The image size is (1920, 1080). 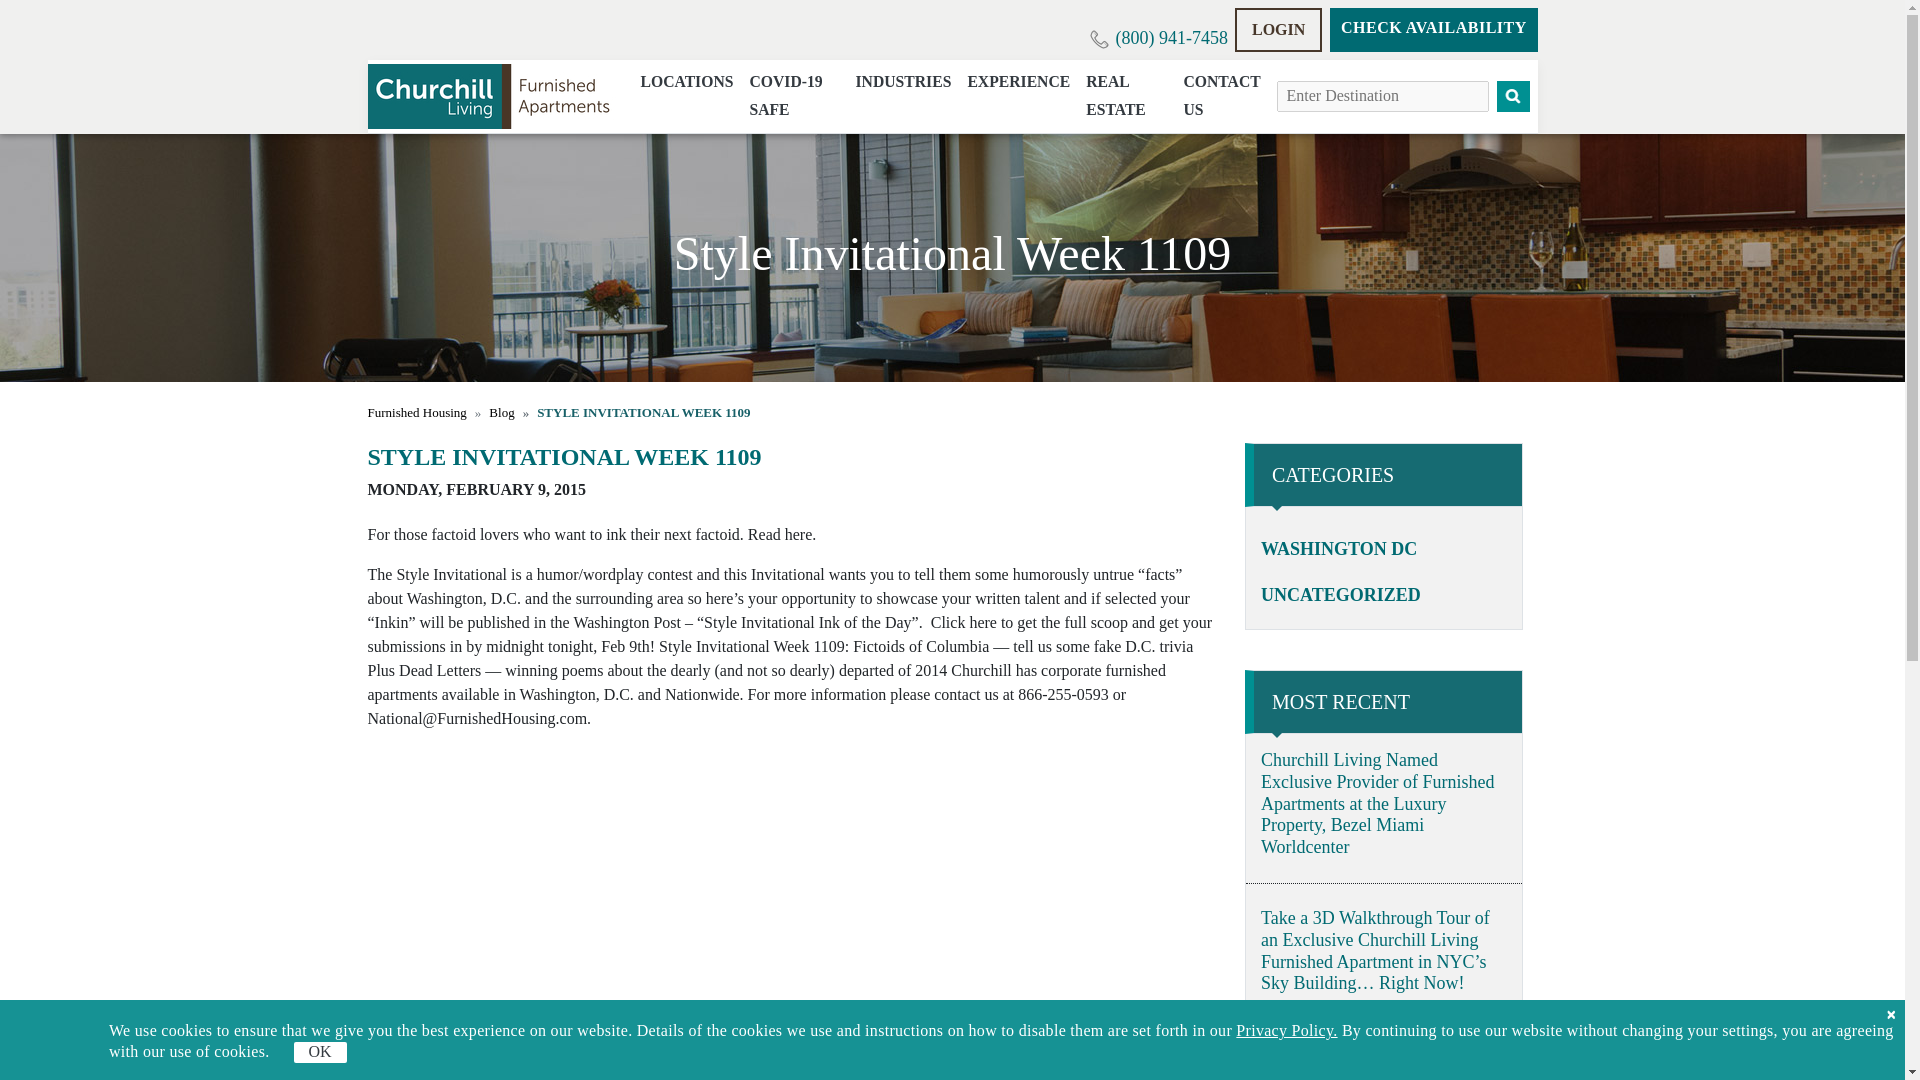 I want to click on LOCATIONS, so click(x=686, y=82).